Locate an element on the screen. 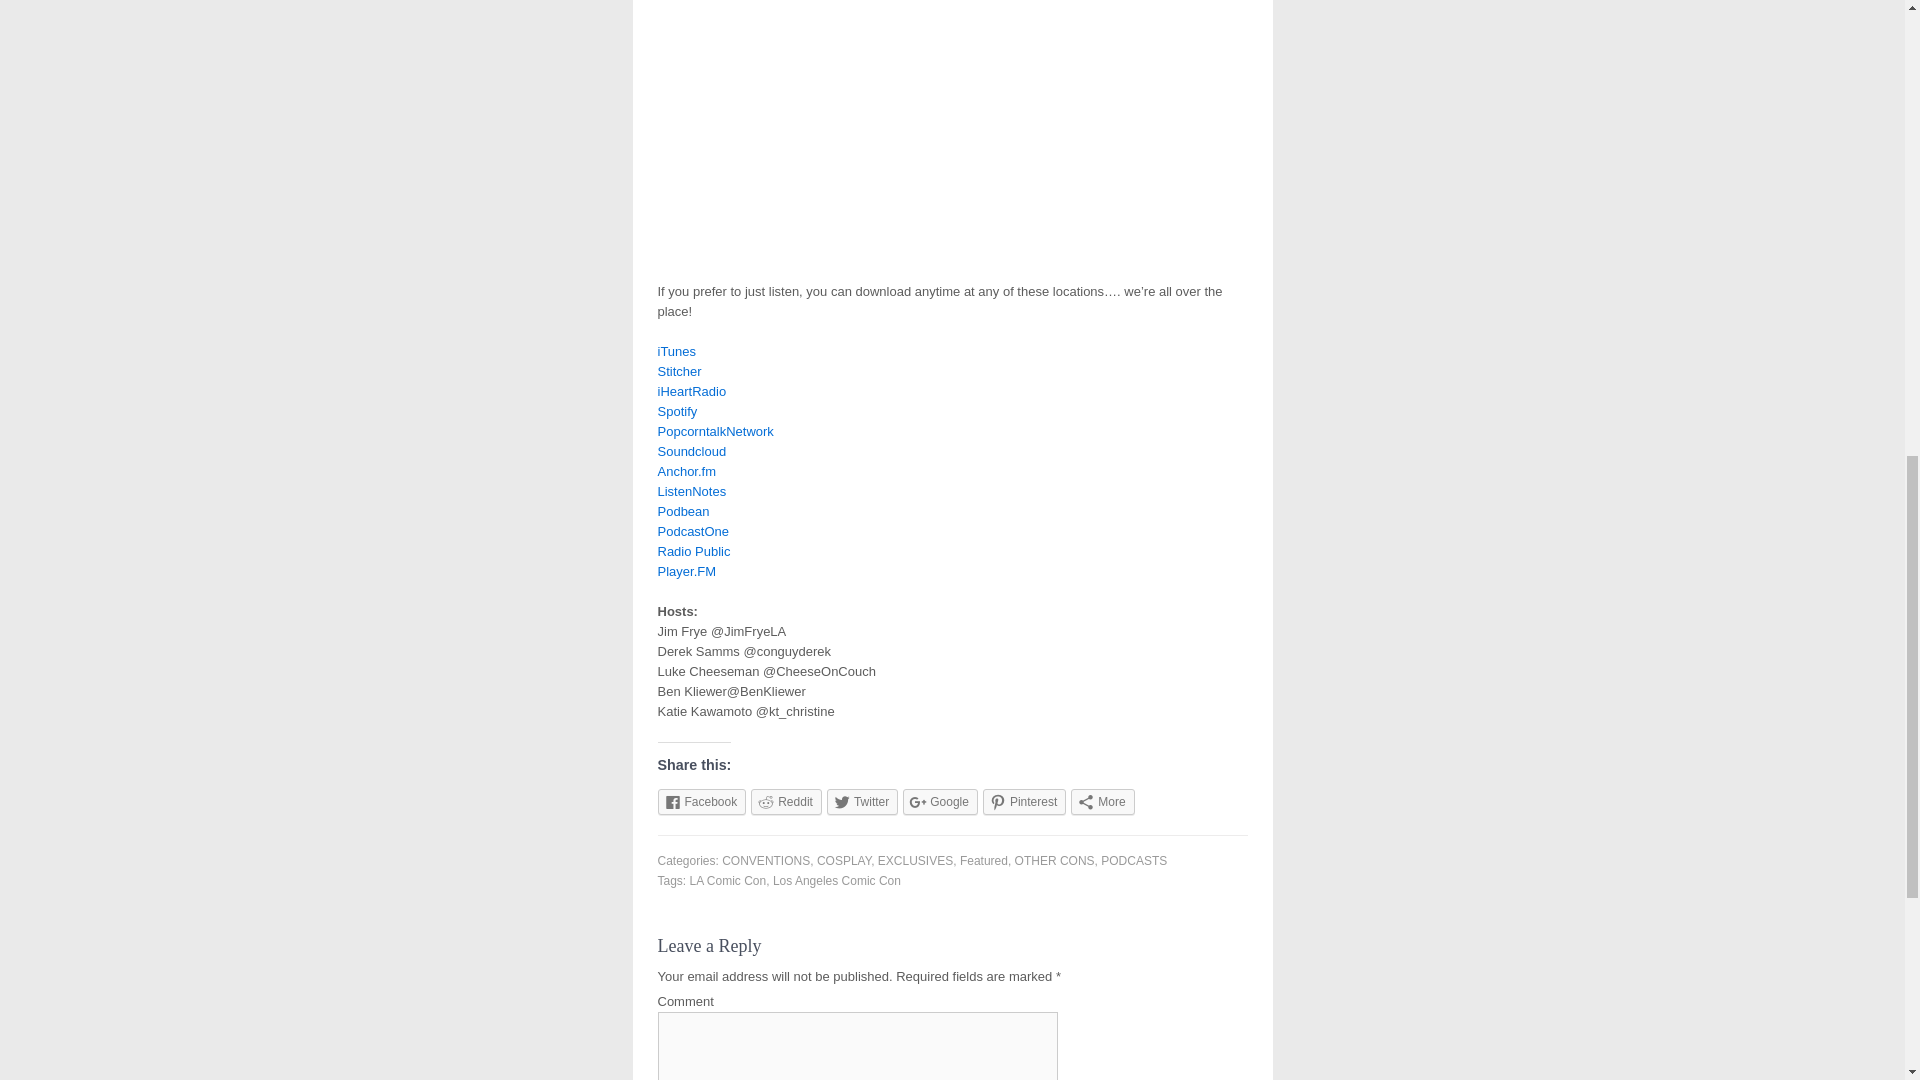 The width and height of the screenshot is (1920, 1080). More is located at coordinates (1102, 802).